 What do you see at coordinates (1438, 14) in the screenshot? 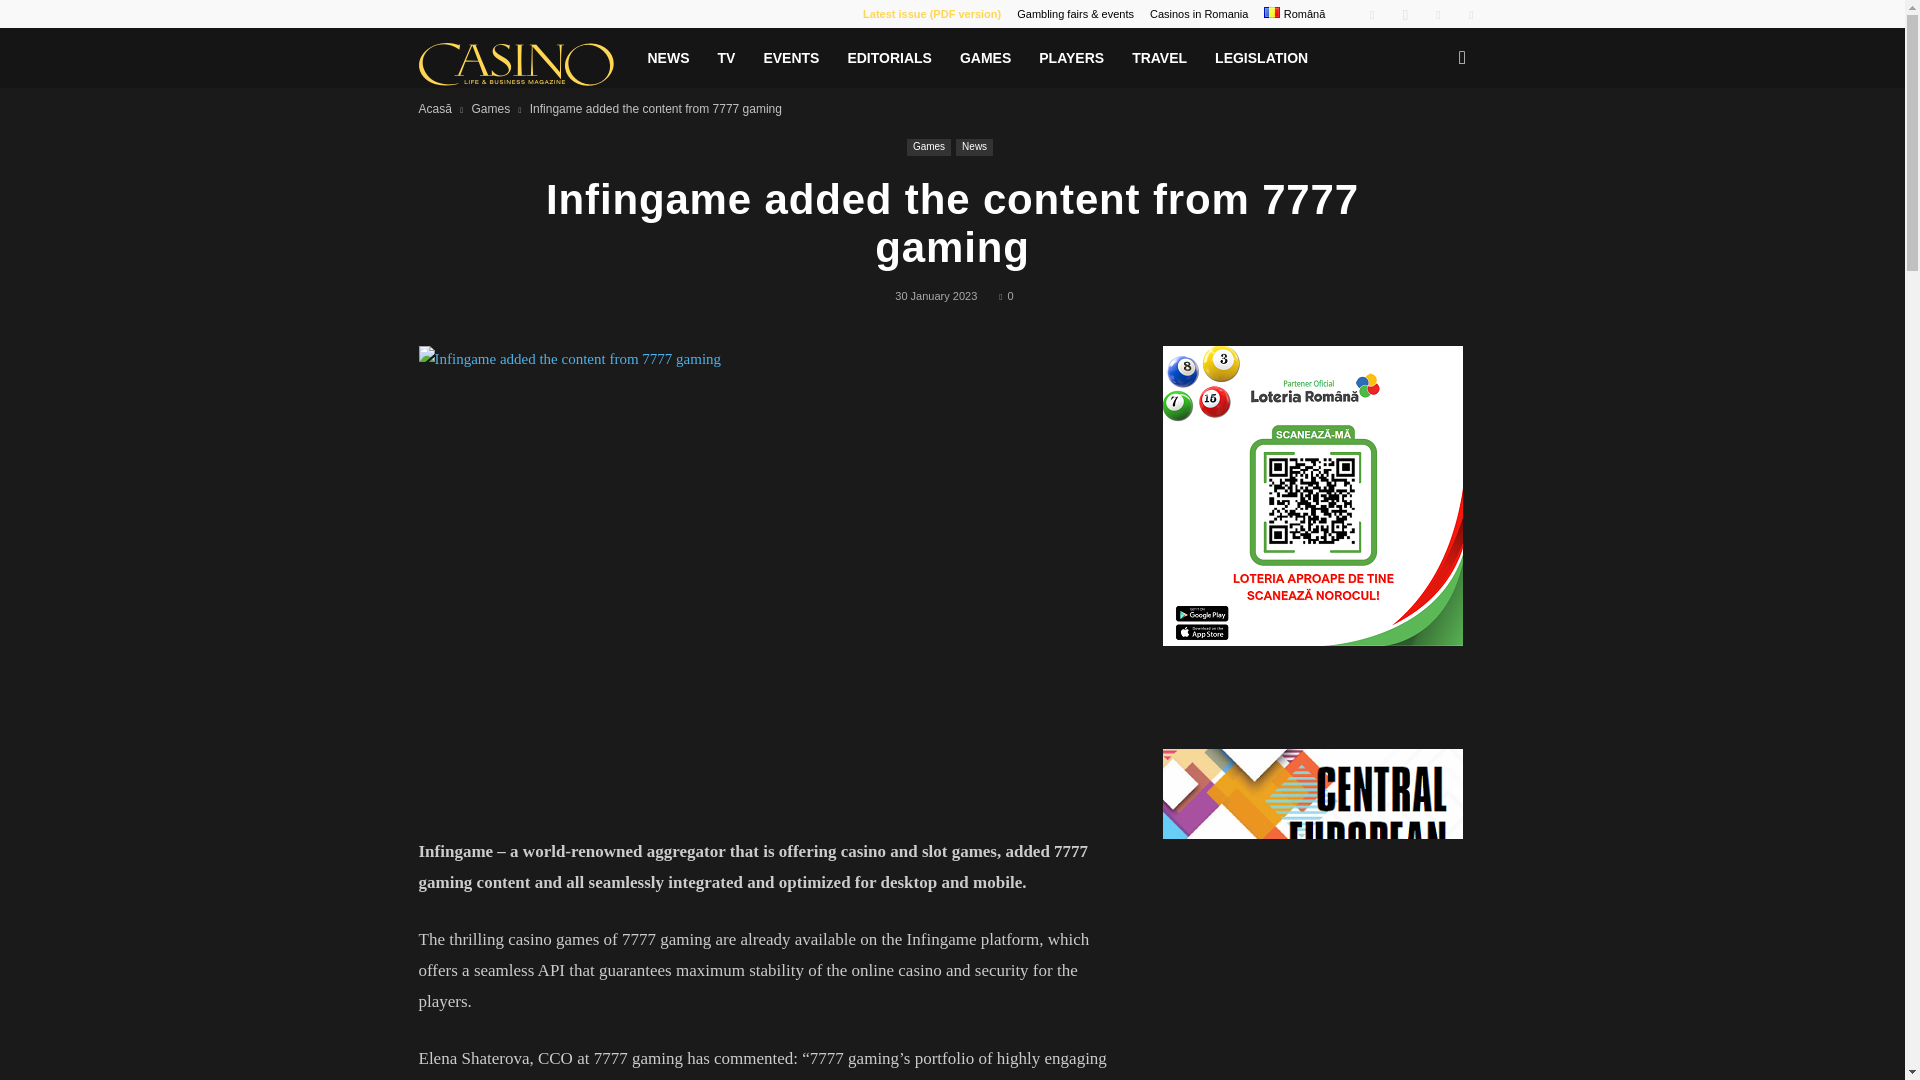
I see `Twitter` at bounding box center [1438, 14].